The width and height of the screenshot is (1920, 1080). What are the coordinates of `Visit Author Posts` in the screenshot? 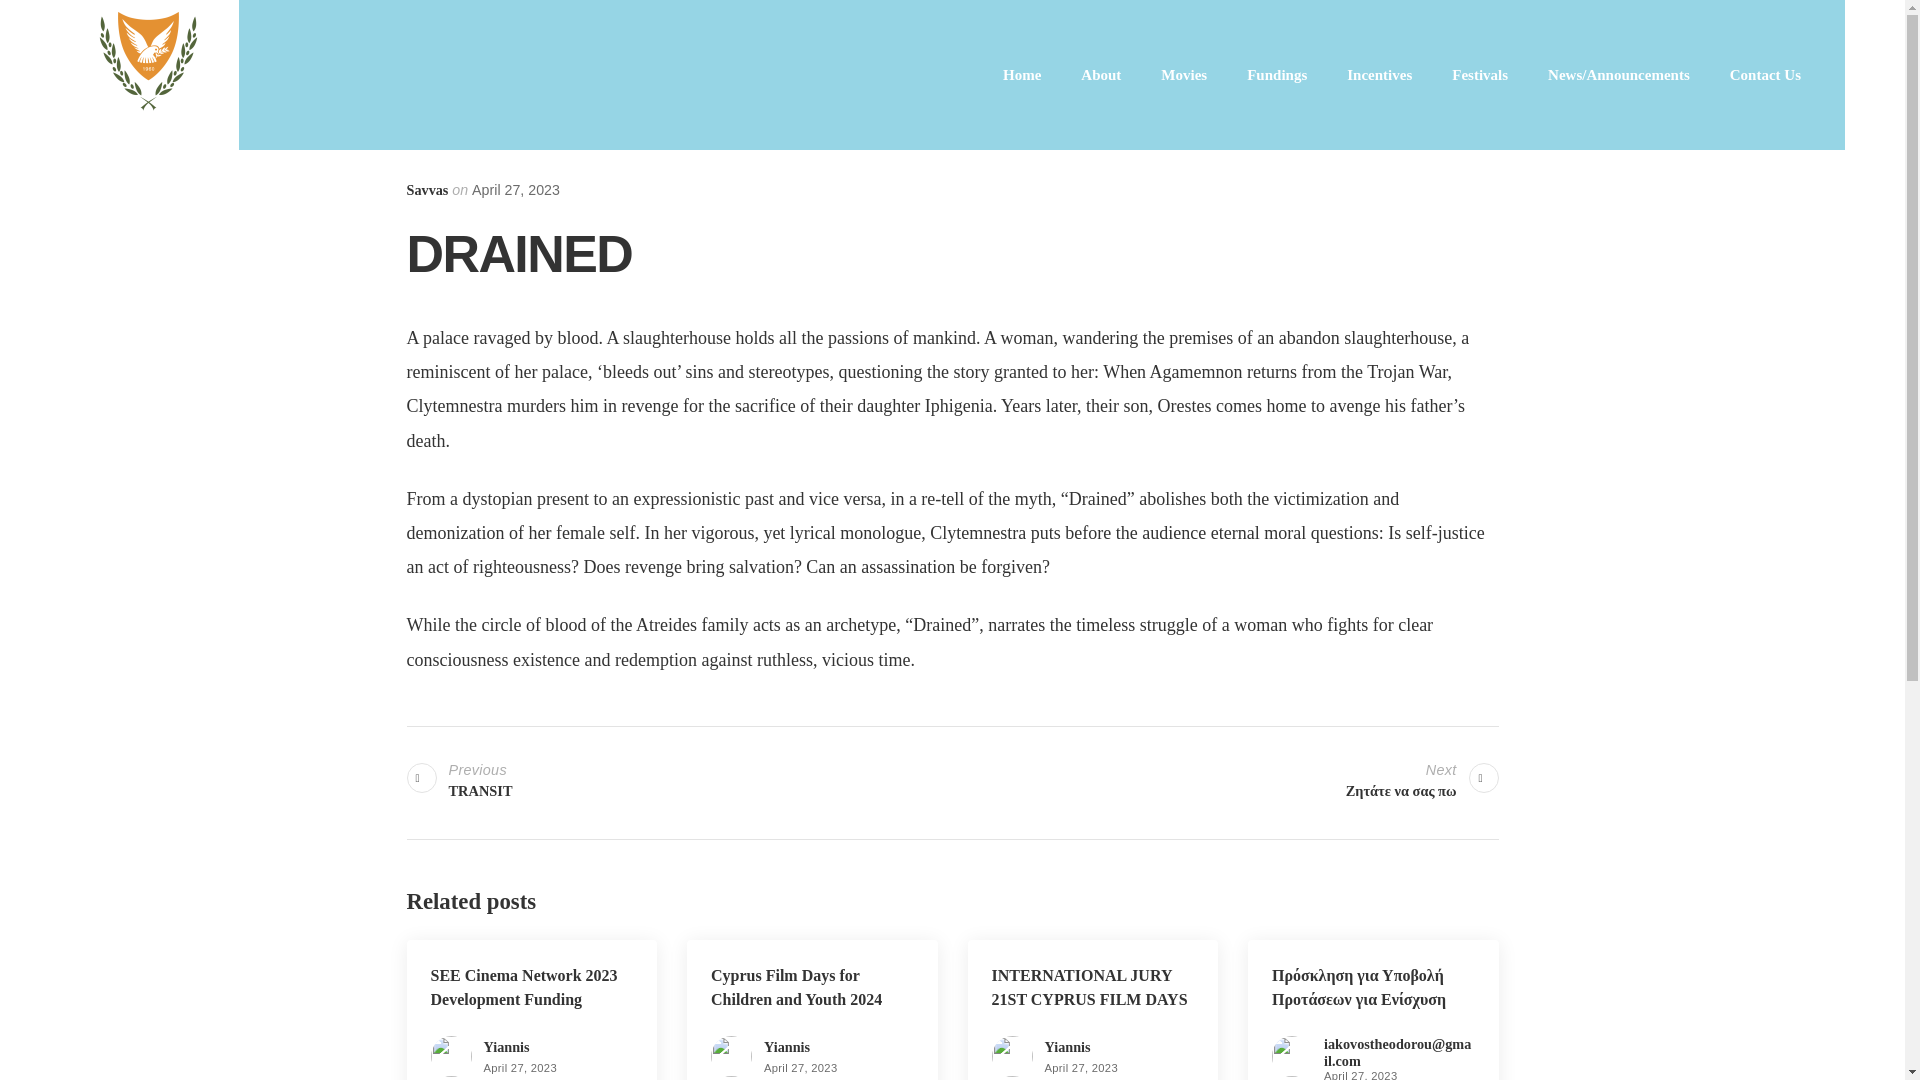 It's located at (426, 190).